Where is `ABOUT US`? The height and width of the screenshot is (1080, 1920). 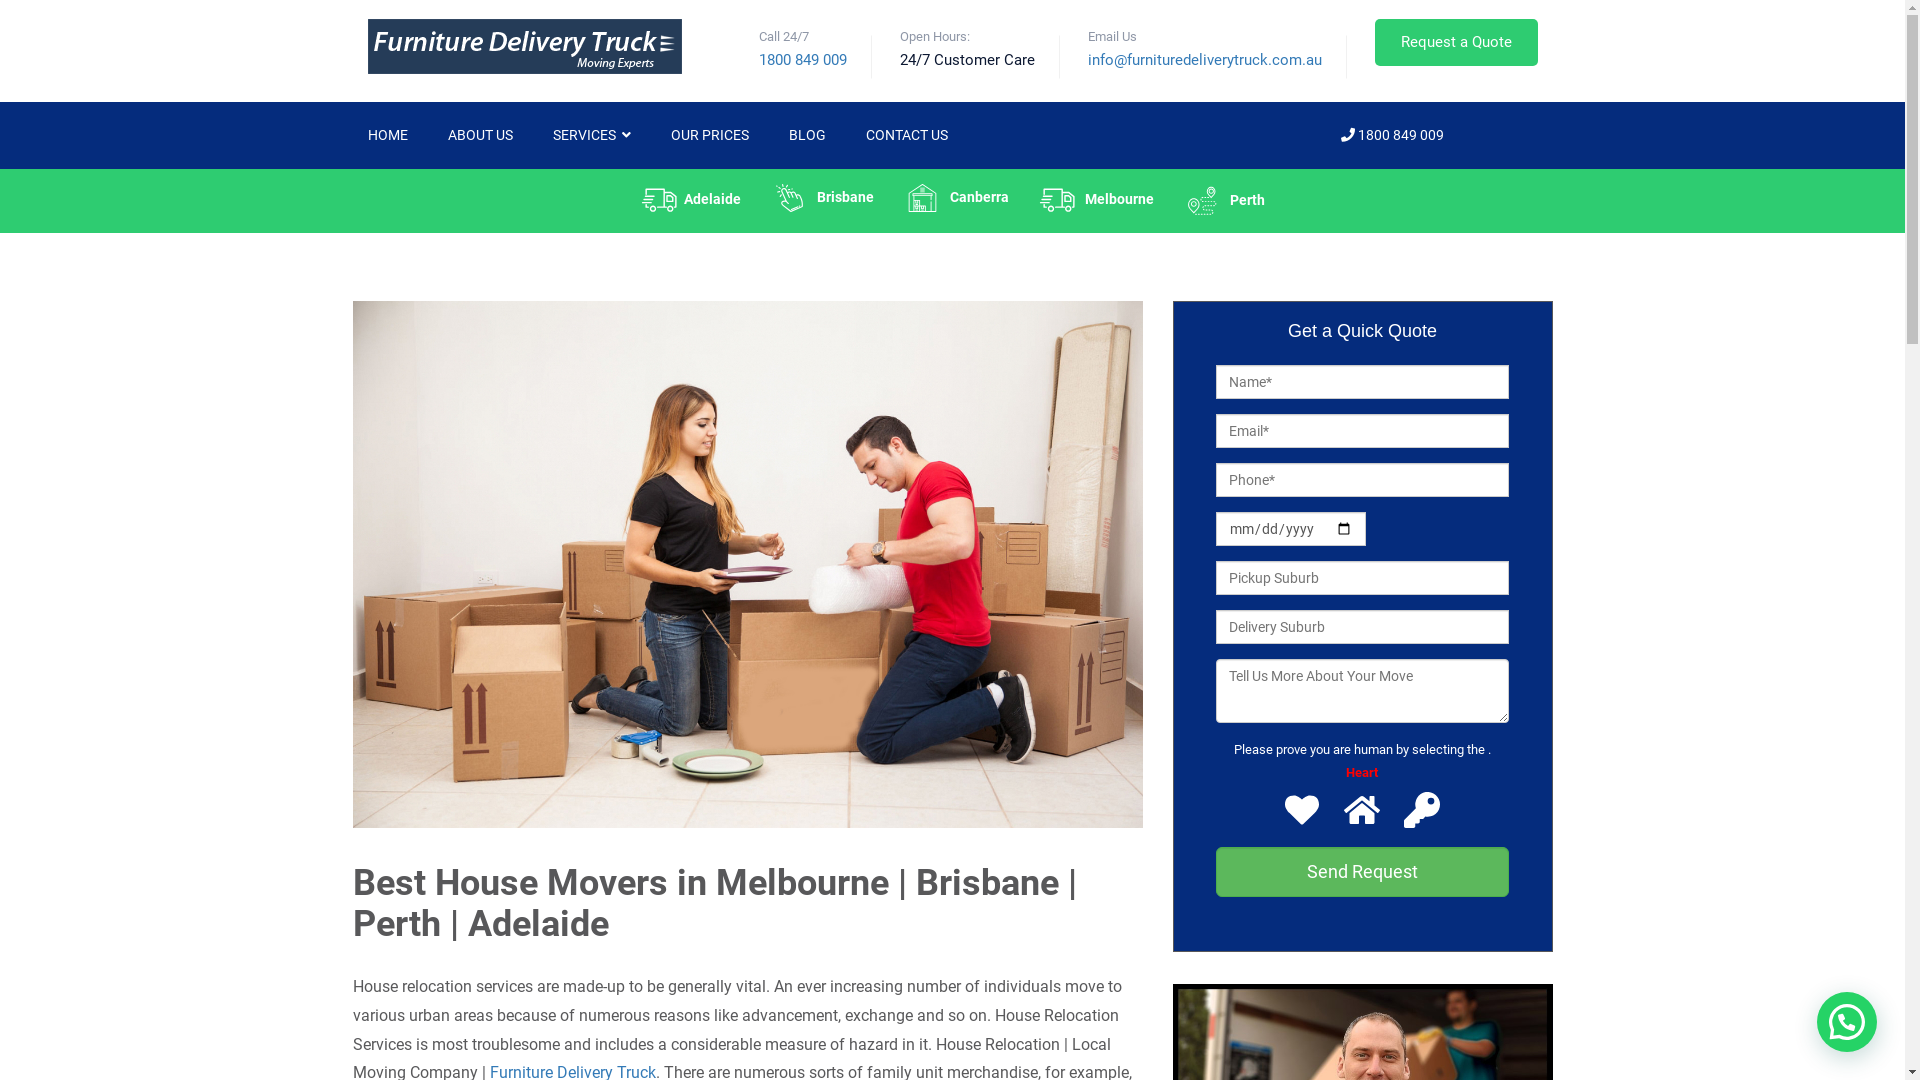 ABOUT US is located at coordinates (480, 136).